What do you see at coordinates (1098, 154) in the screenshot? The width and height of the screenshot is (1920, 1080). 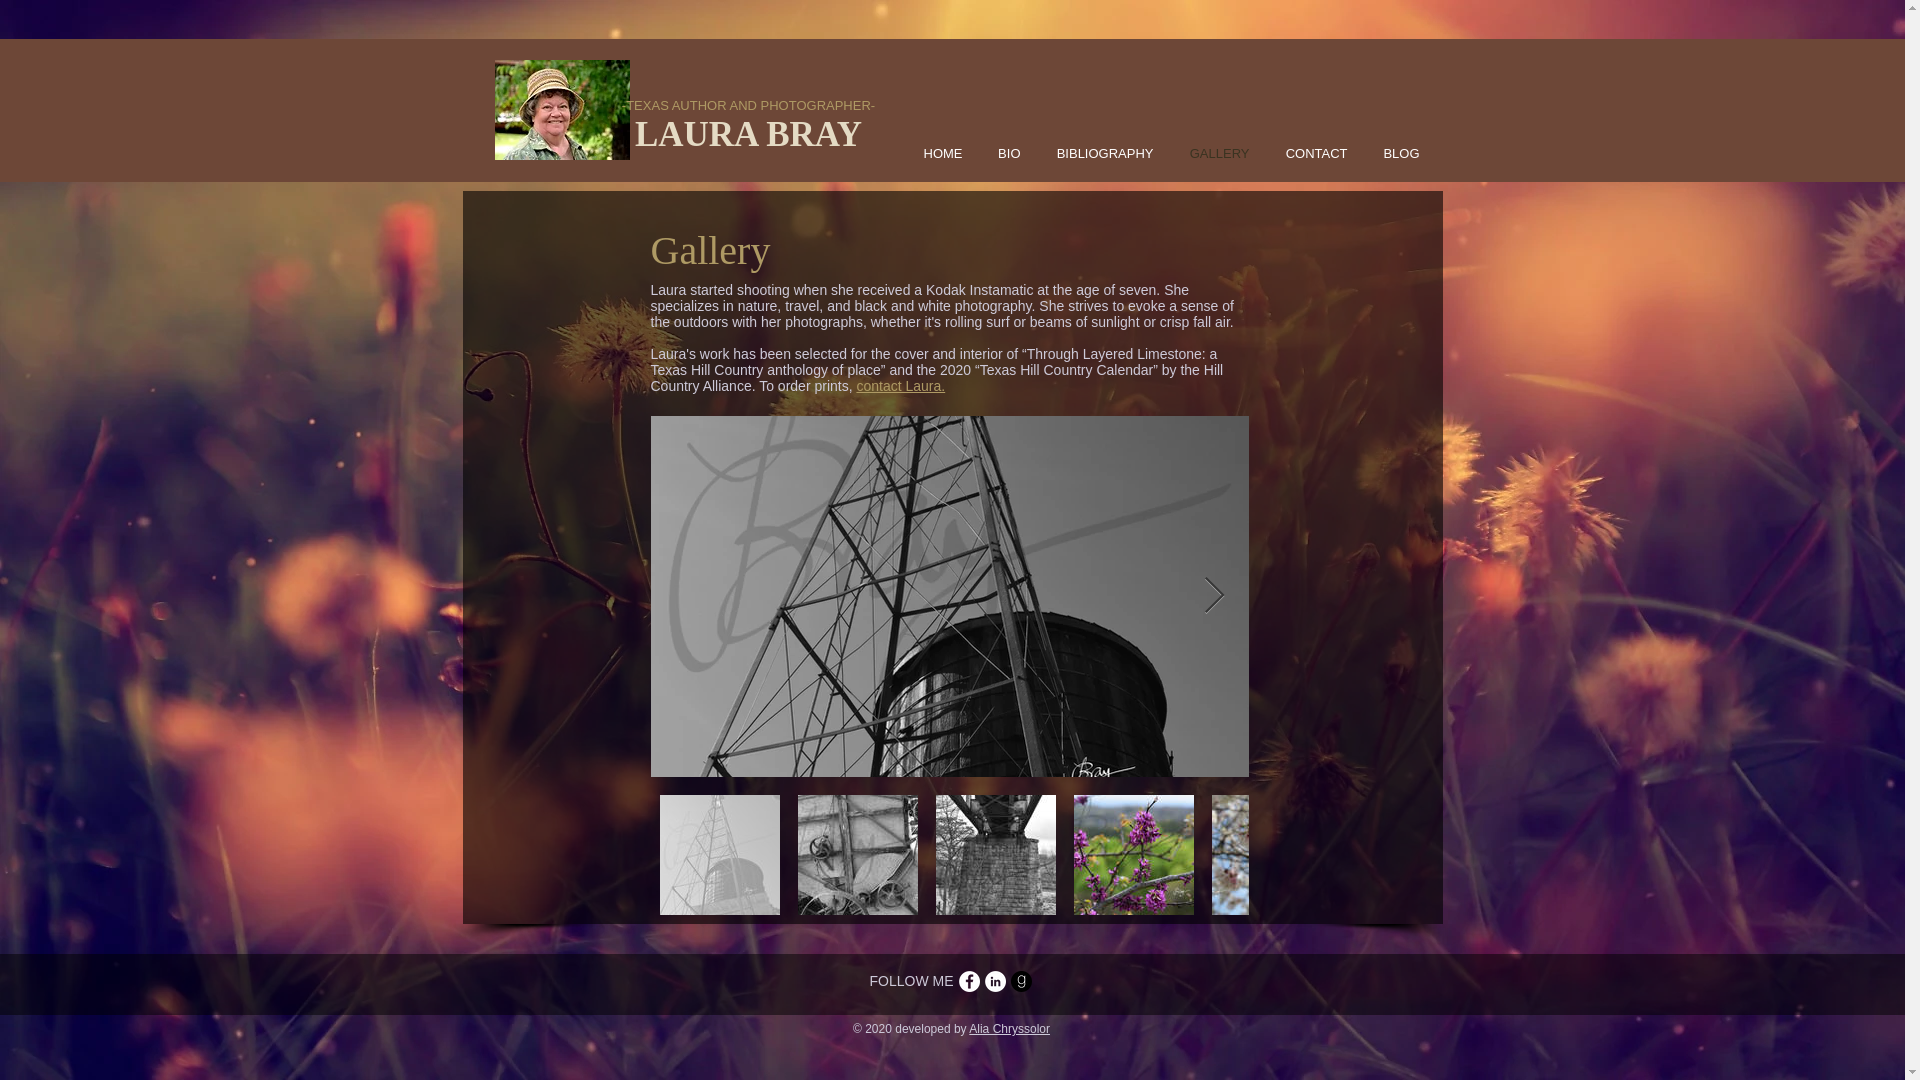 I see `BIBLIOGRAPHY` at bounding box center [1098, 154].